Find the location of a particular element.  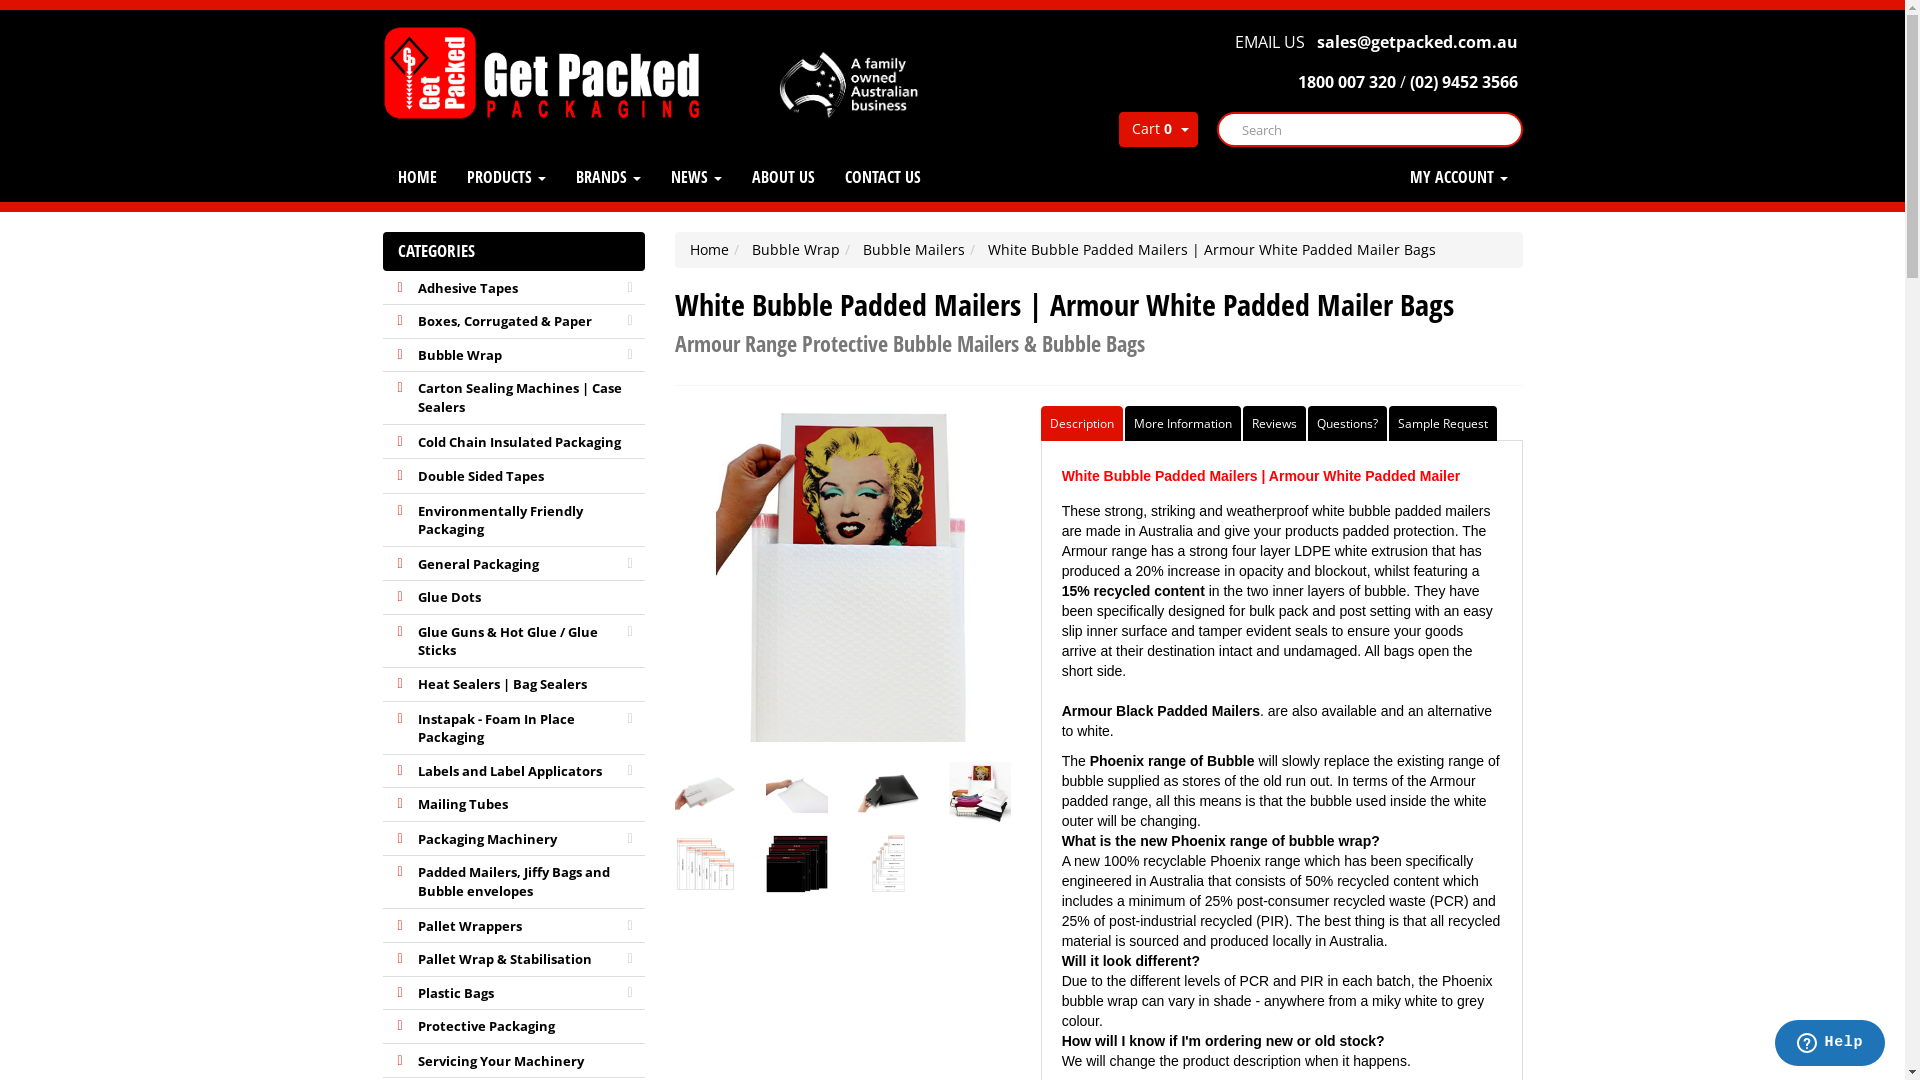

PRODUCTS is located at coordinates (506, 177).